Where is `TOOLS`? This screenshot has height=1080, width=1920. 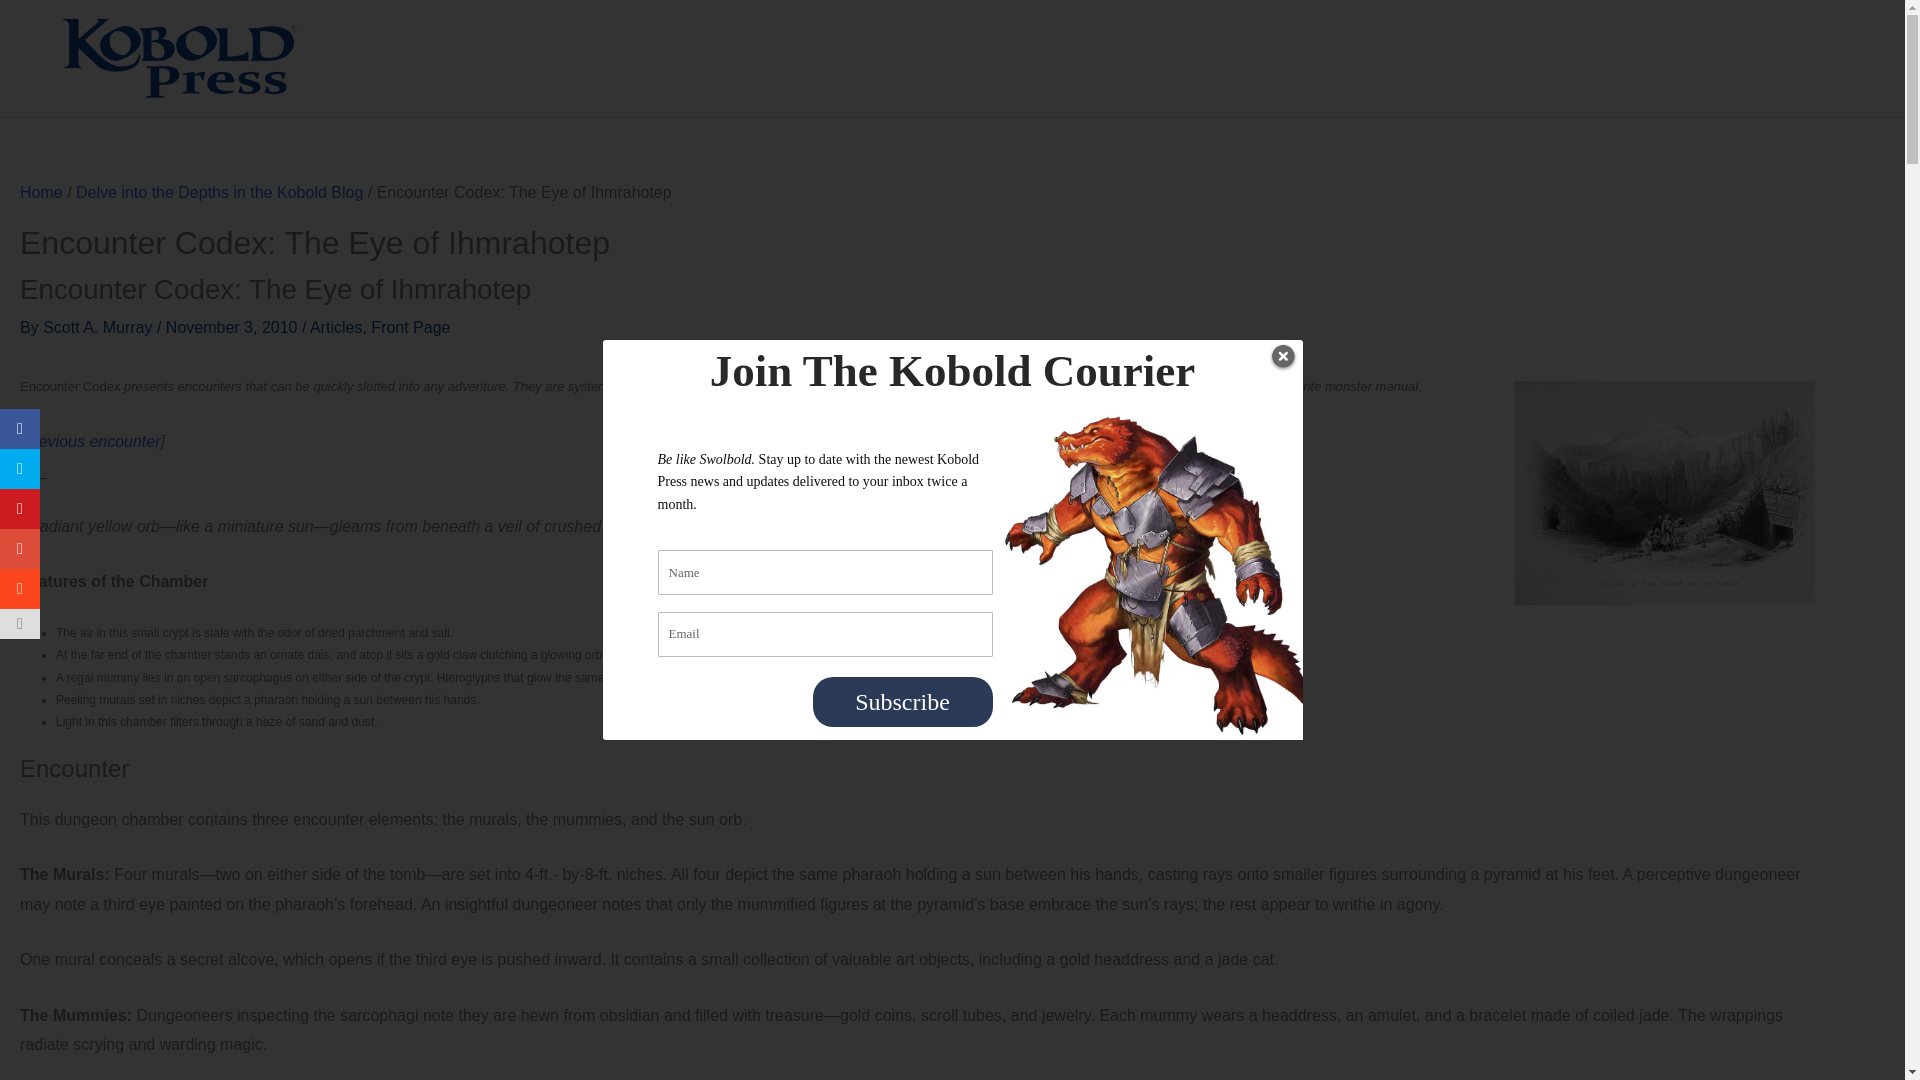
TOOLS is located at coordinates (1706, 58).